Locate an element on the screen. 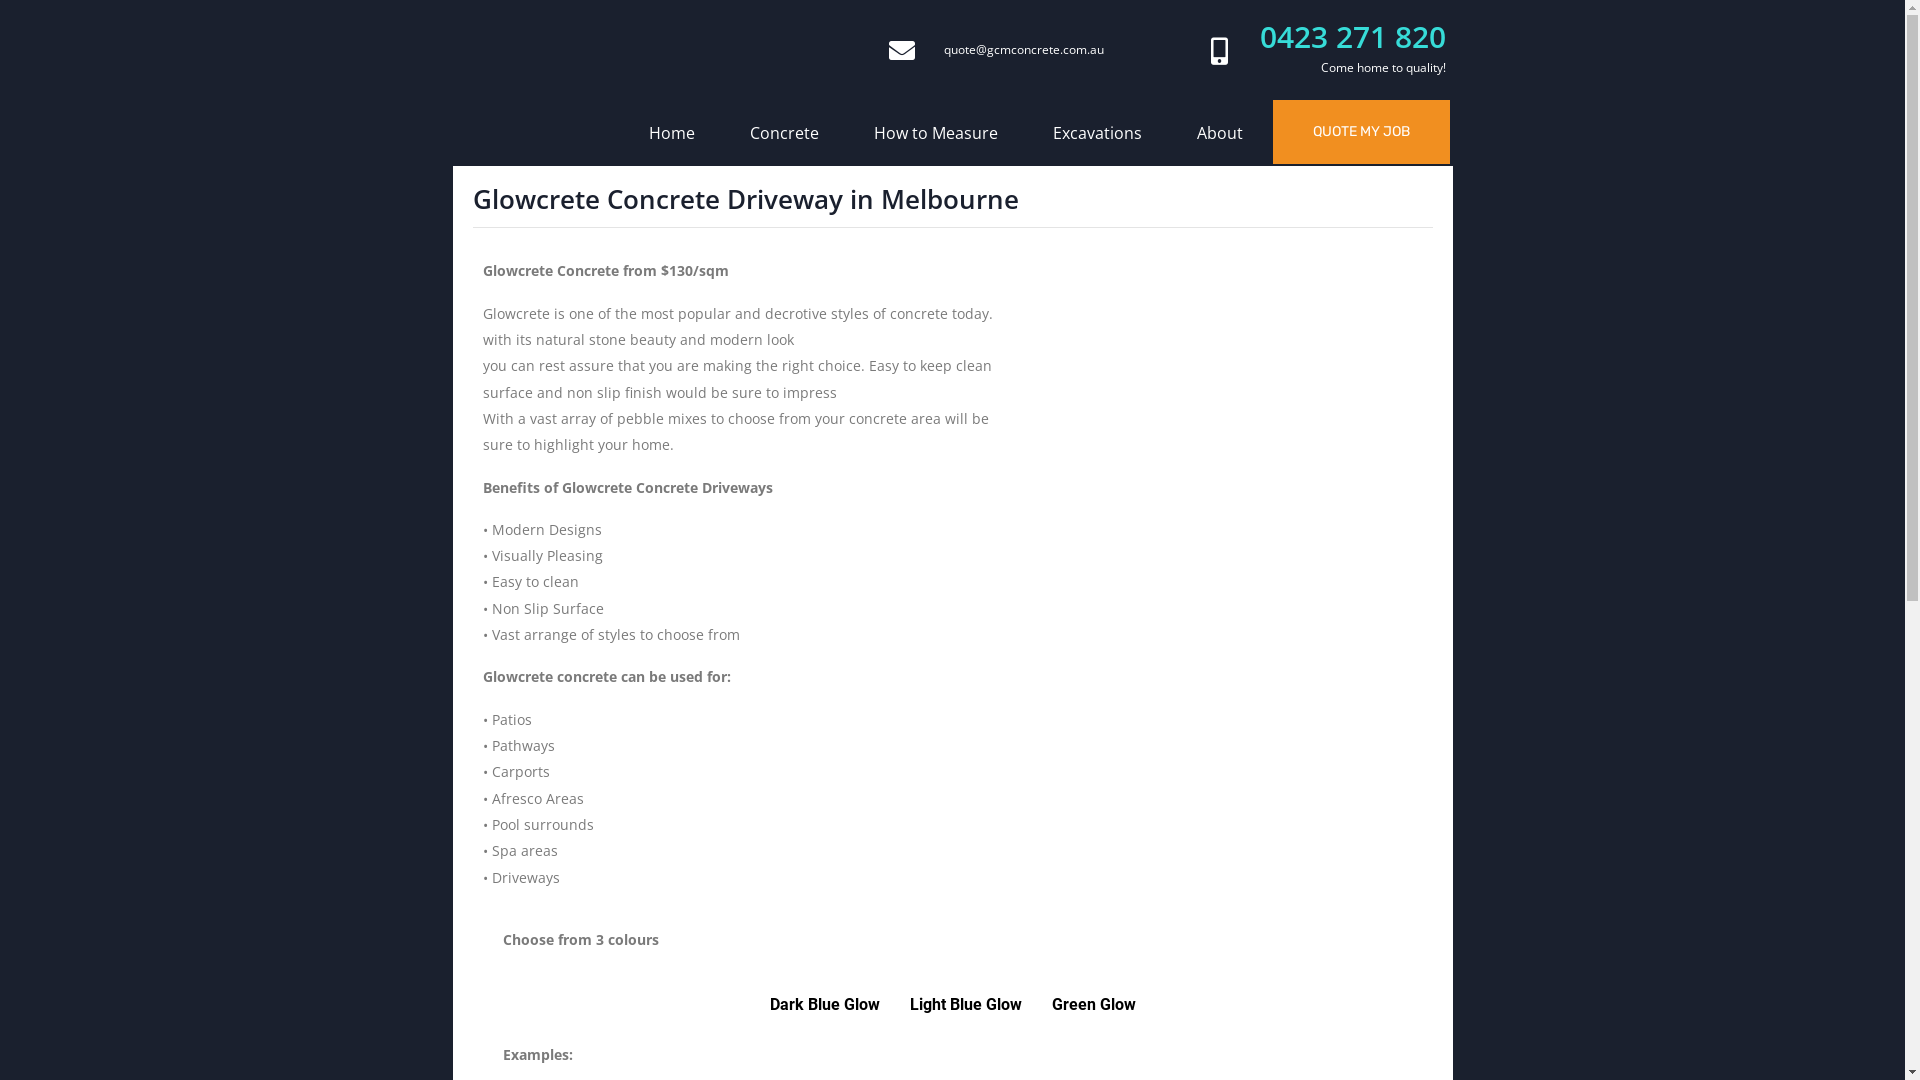 This screenshot has width=1920, height=1080. How to Measure is located at coordinates (936, 133).